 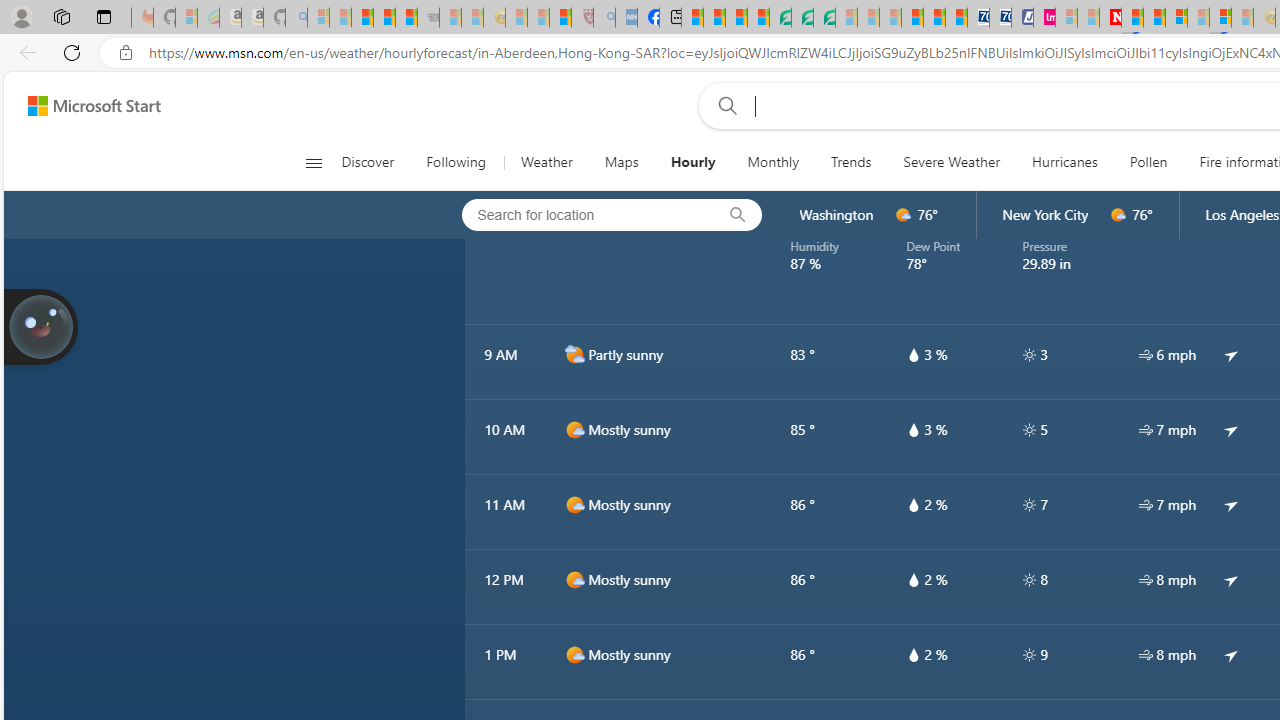 What do you see at coordinates (774, 162) in the screenshot?
I see `Monthly` at bounding box center [774, 162].